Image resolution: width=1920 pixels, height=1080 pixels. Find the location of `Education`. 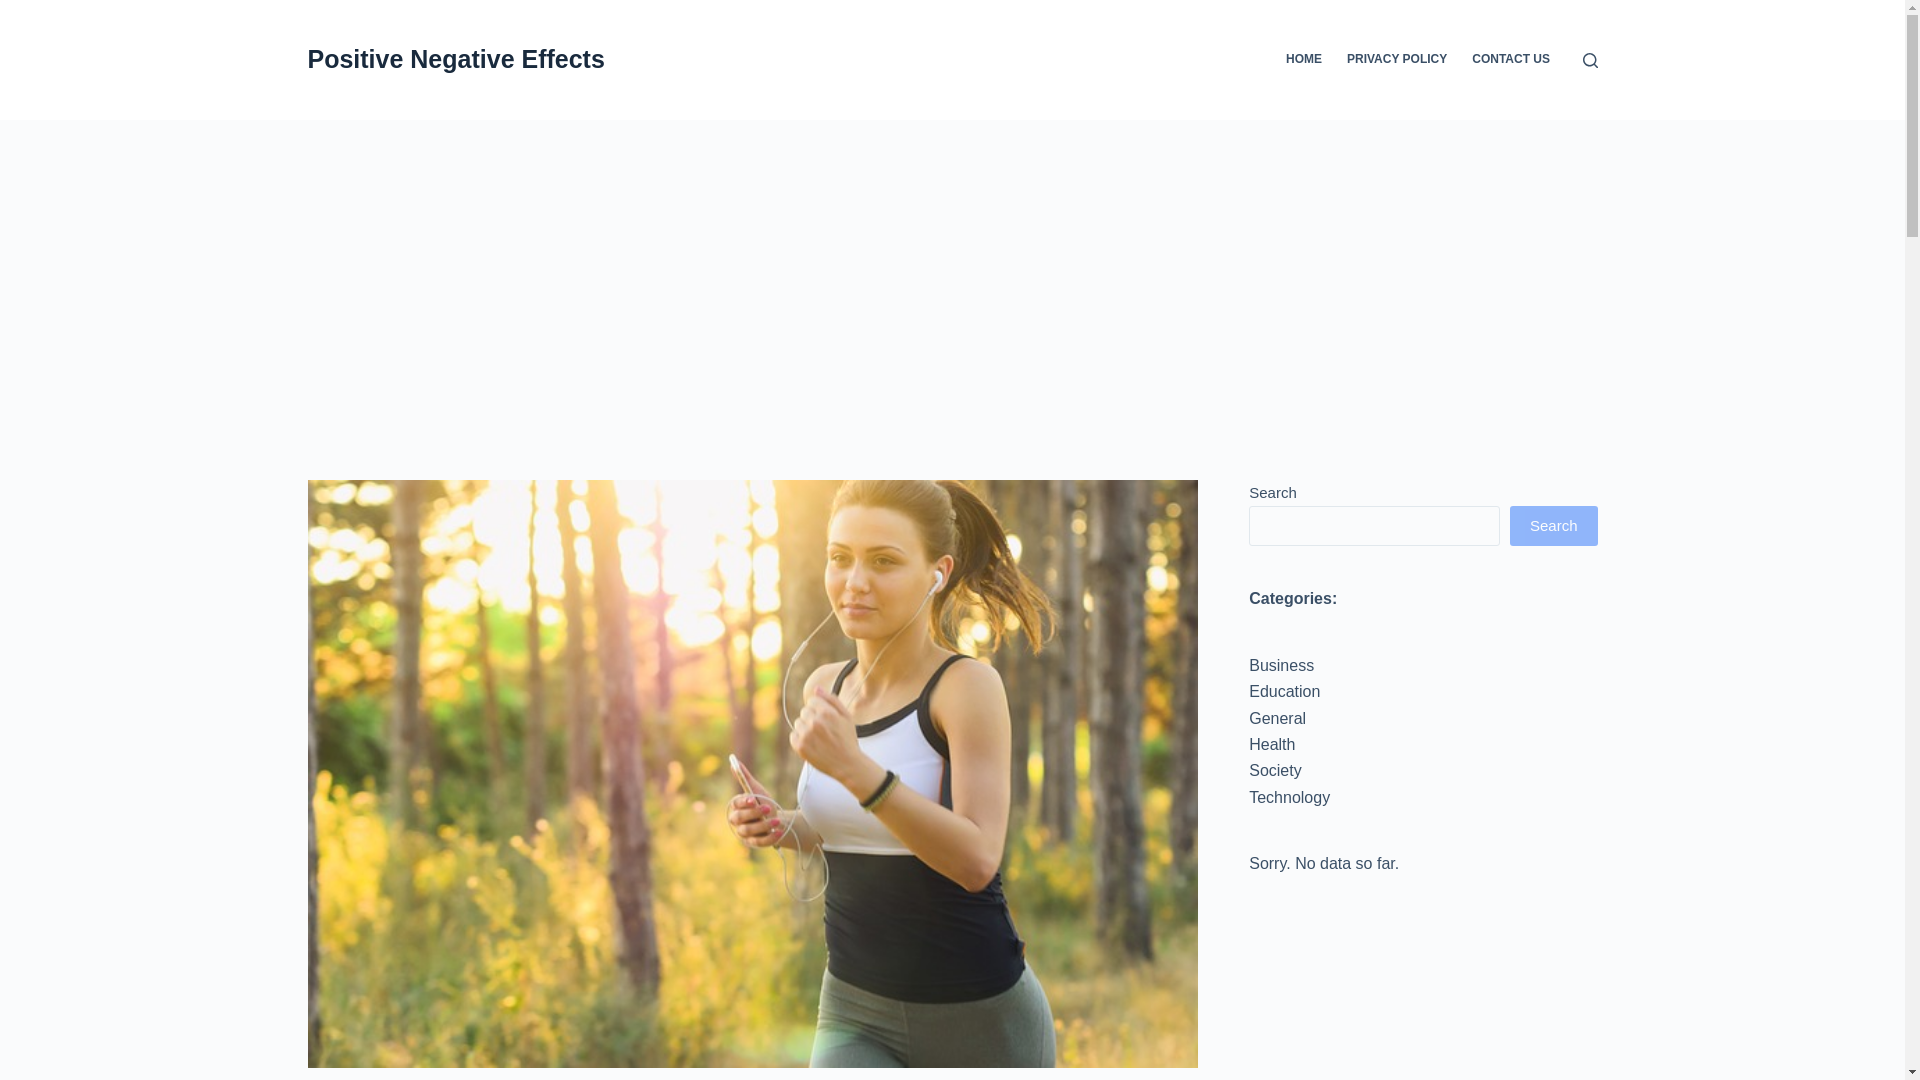

Education is located at coordinates (1284, 690).